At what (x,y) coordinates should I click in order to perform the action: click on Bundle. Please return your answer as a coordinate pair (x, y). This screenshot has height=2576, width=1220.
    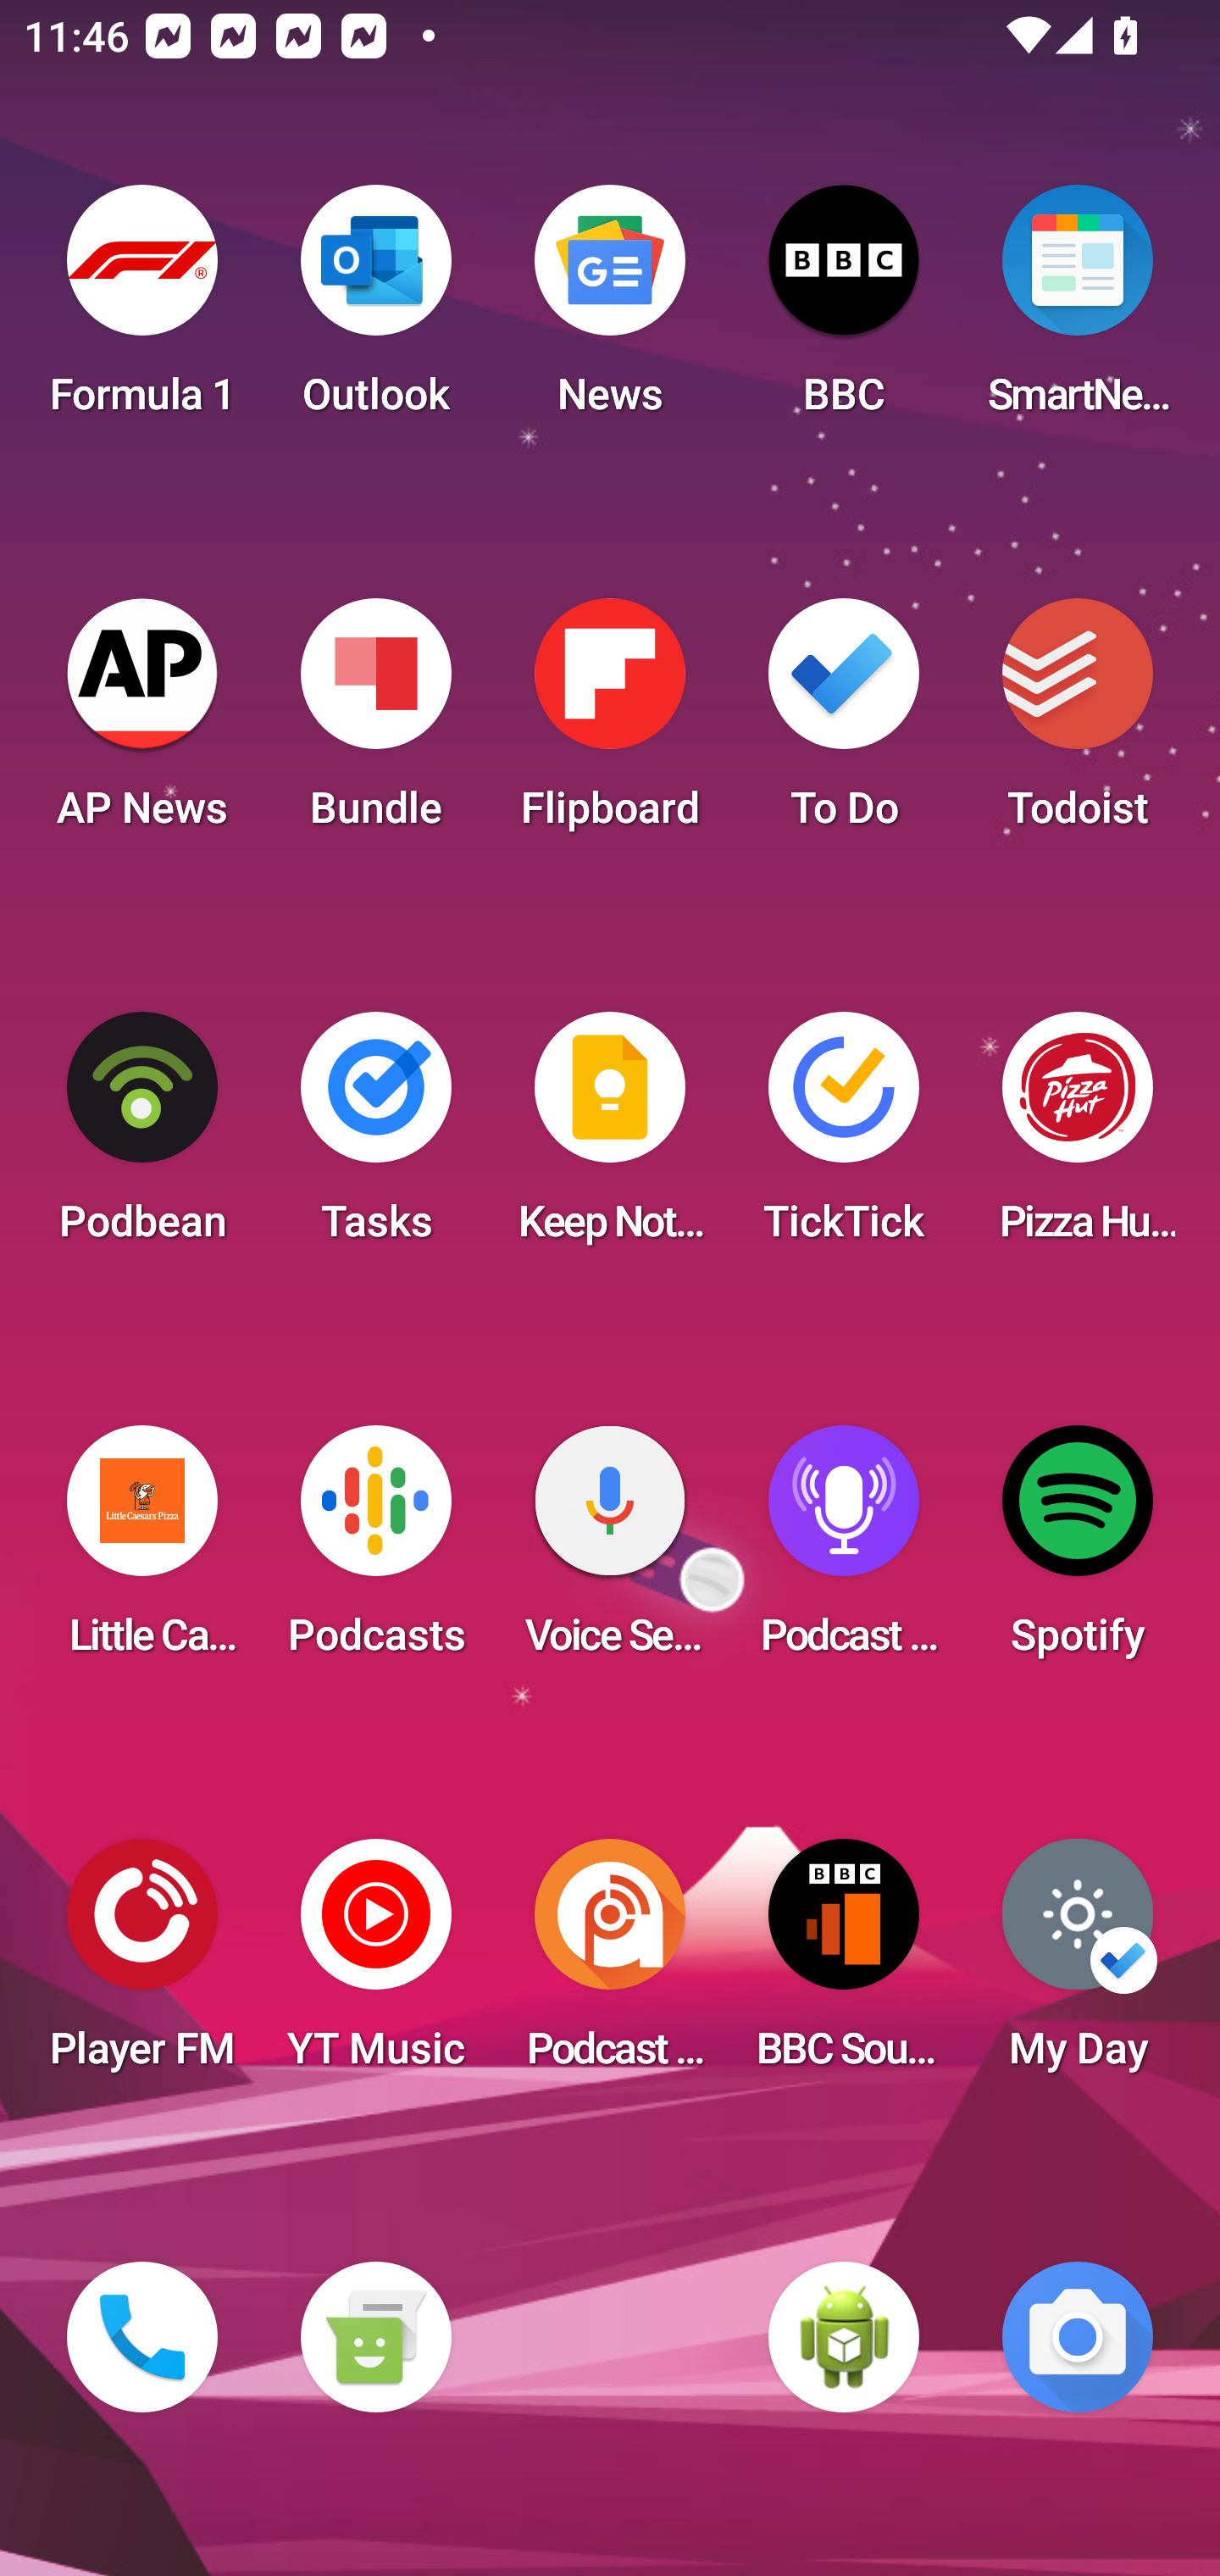
    Looking at the image, I should click on (375, 724).